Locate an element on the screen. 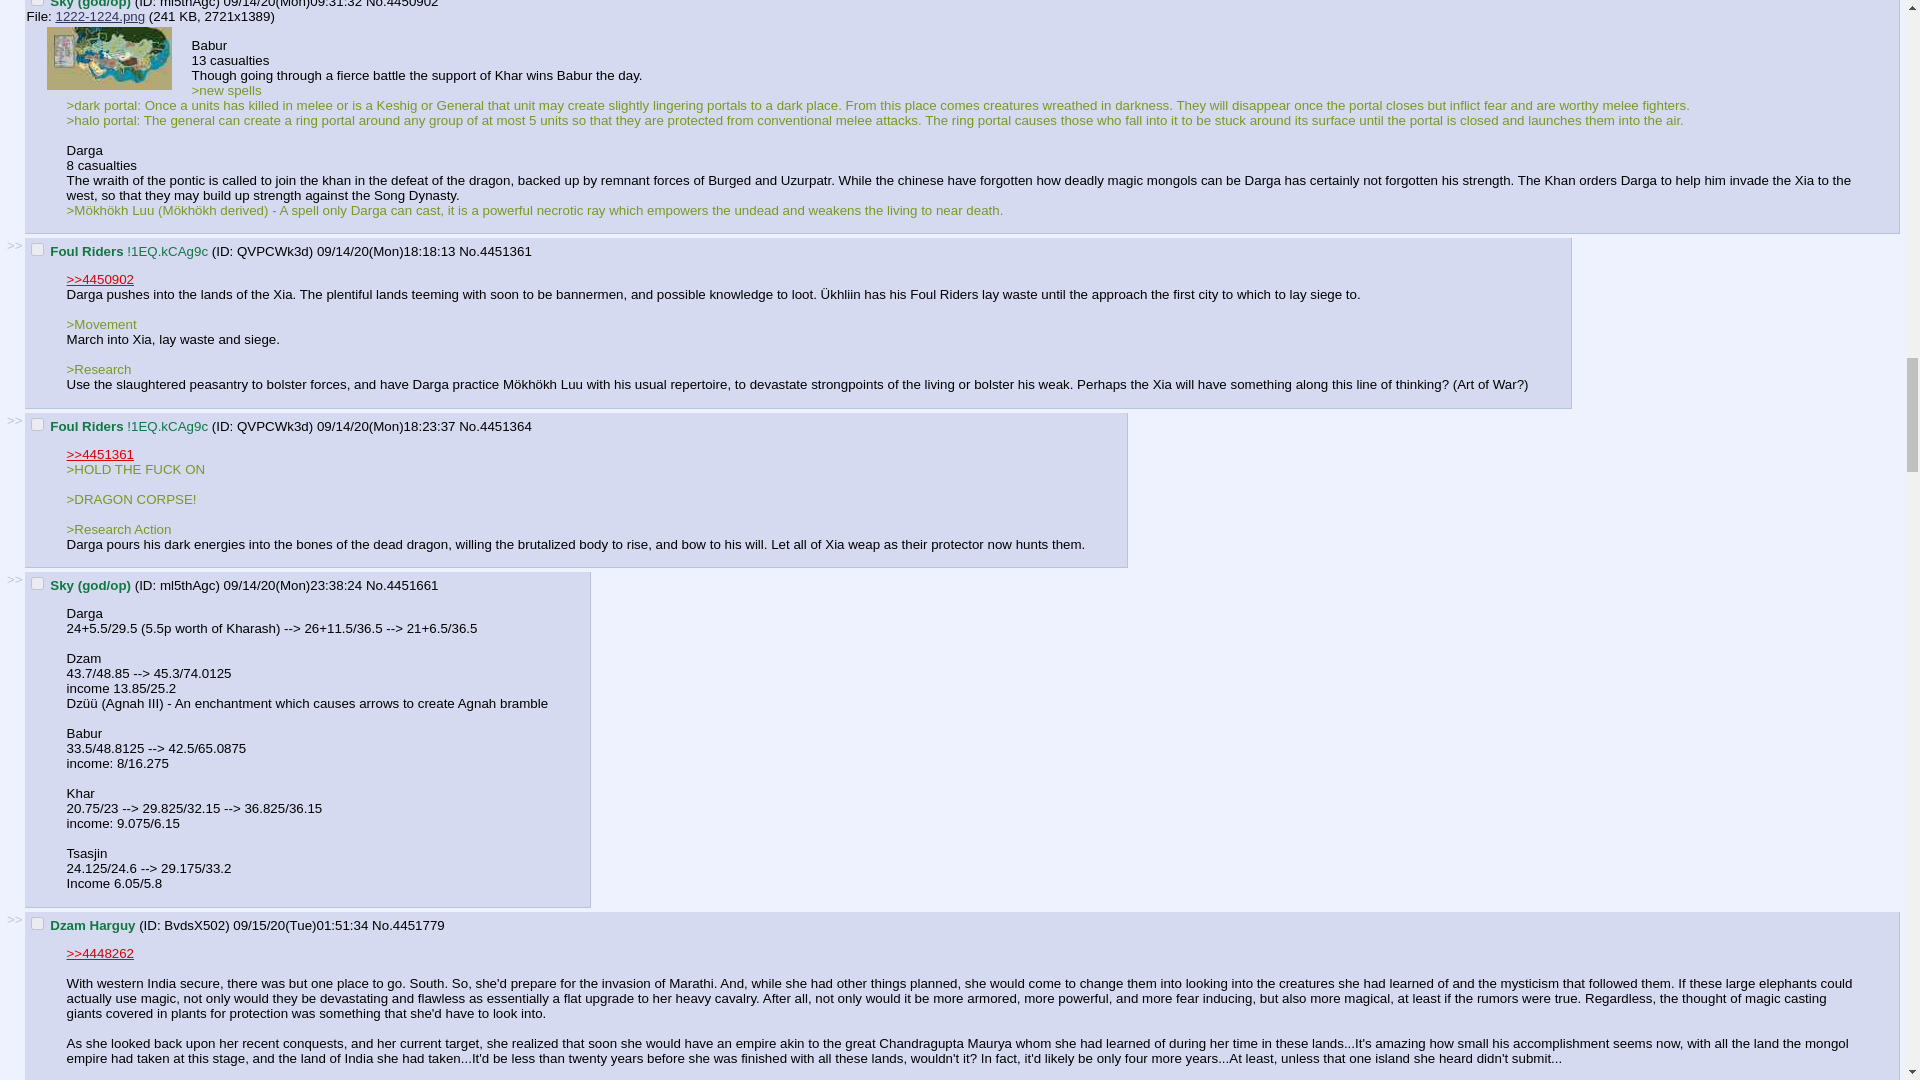 The height and width of the screenshot is (1080, 1920). delete is located at coordinates (37, 424).